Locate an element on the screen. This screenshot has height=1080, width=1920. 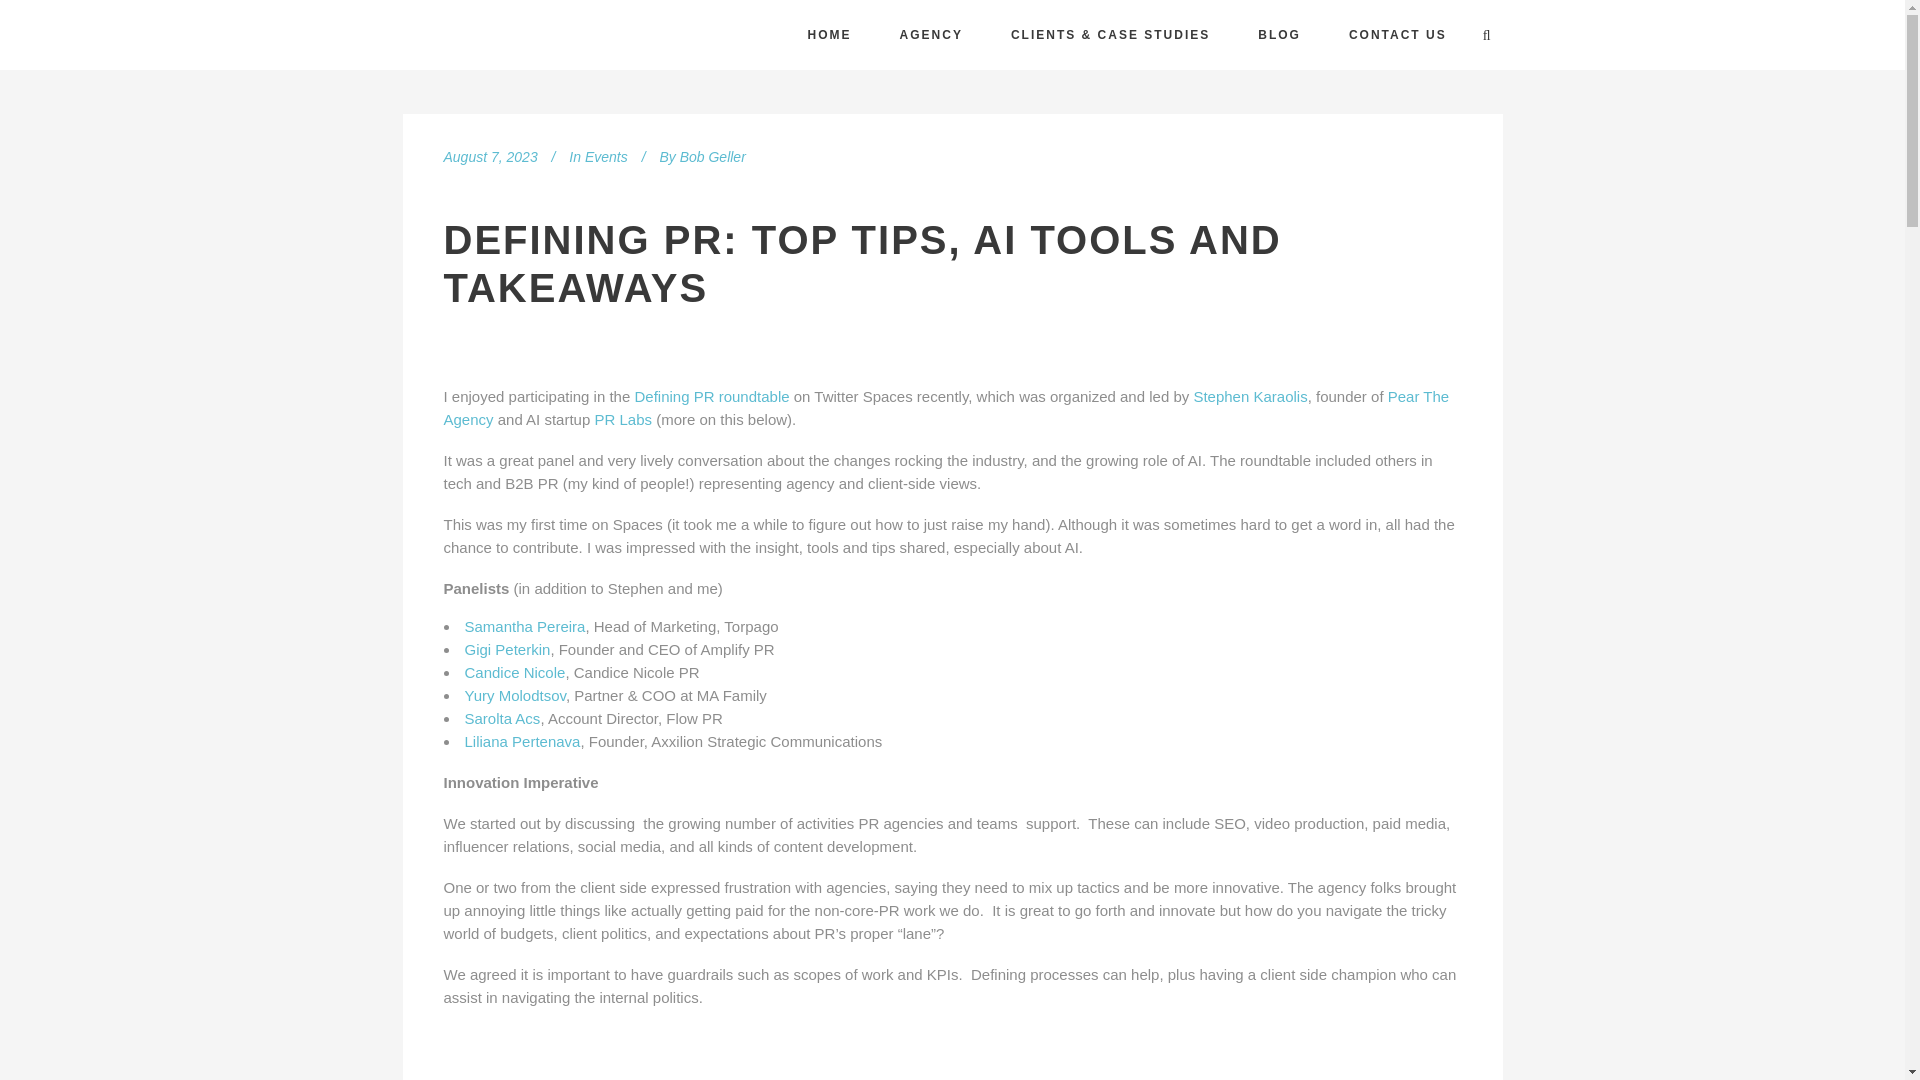
Sarolta Acs is located at coordinates (502, 718).